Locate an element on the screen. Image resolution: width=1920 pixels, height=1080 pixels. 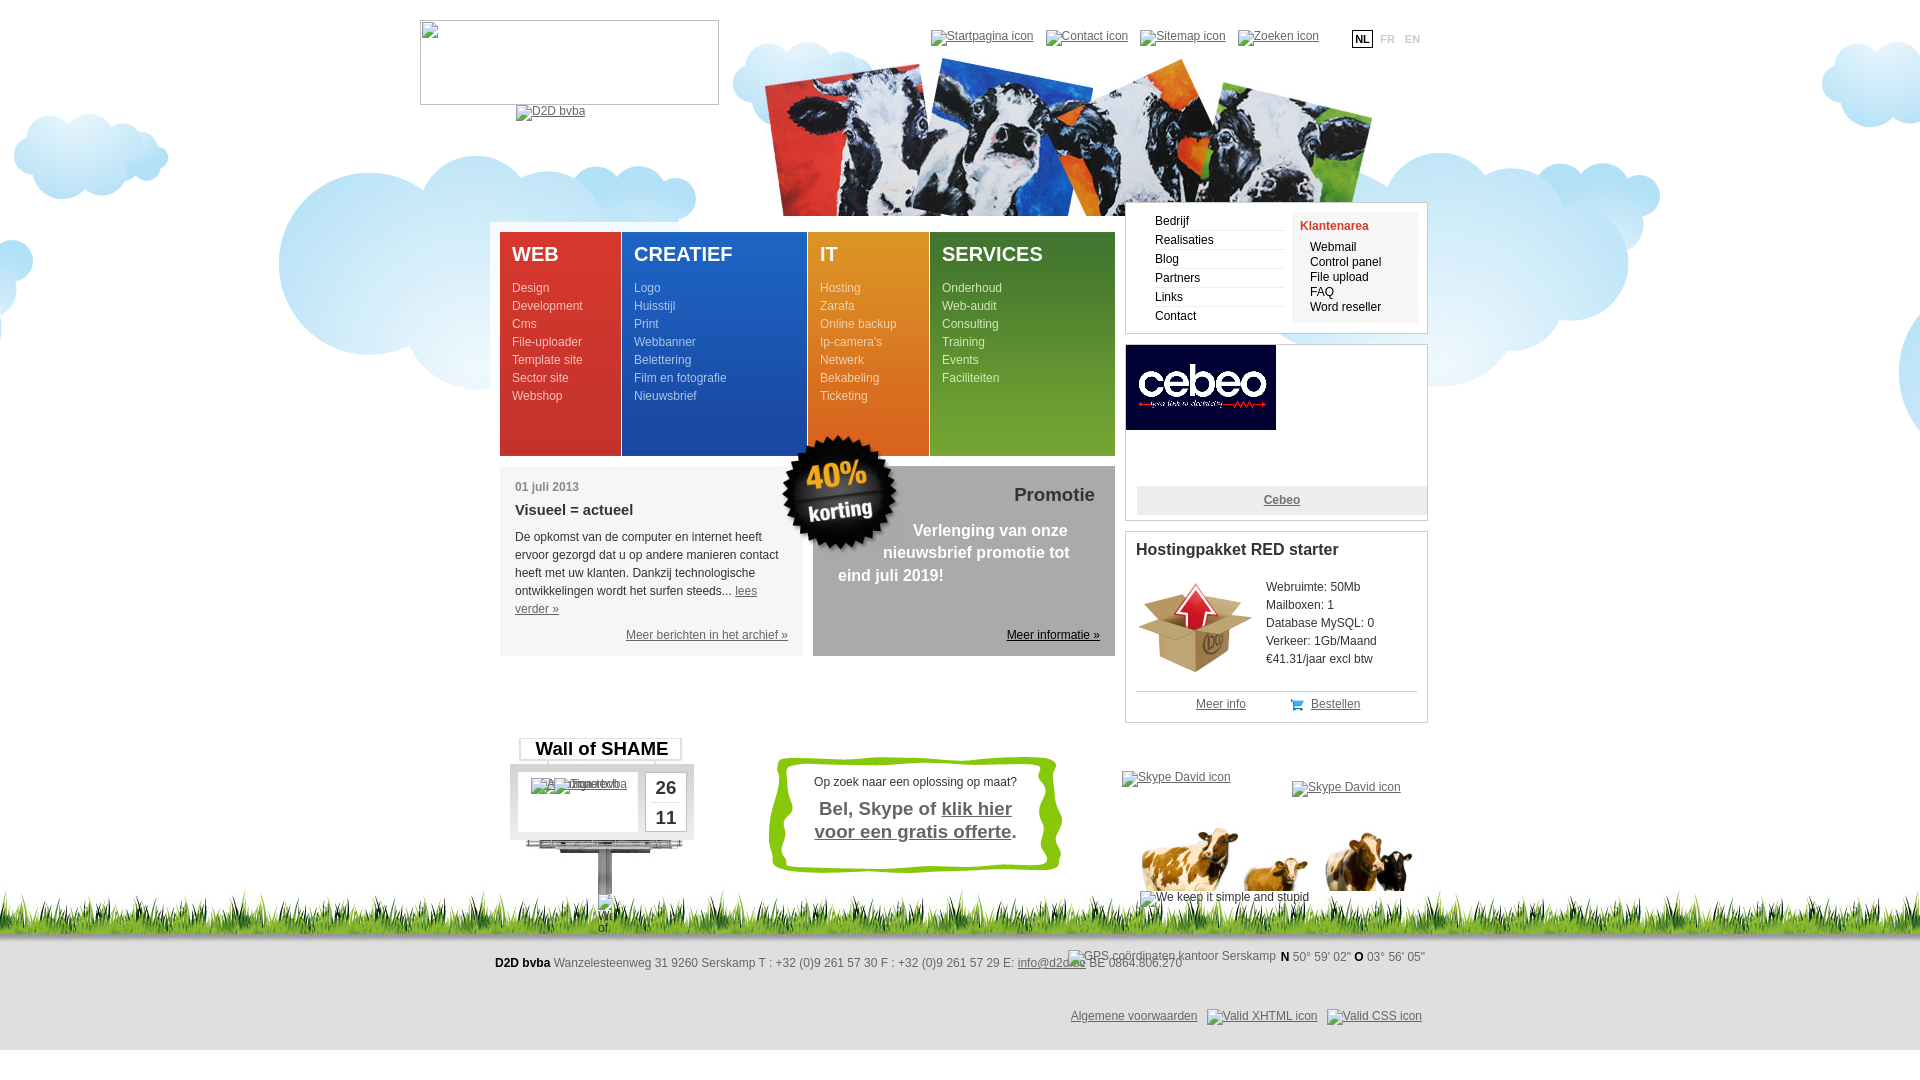
Links is located at coordinates (1220, 297).